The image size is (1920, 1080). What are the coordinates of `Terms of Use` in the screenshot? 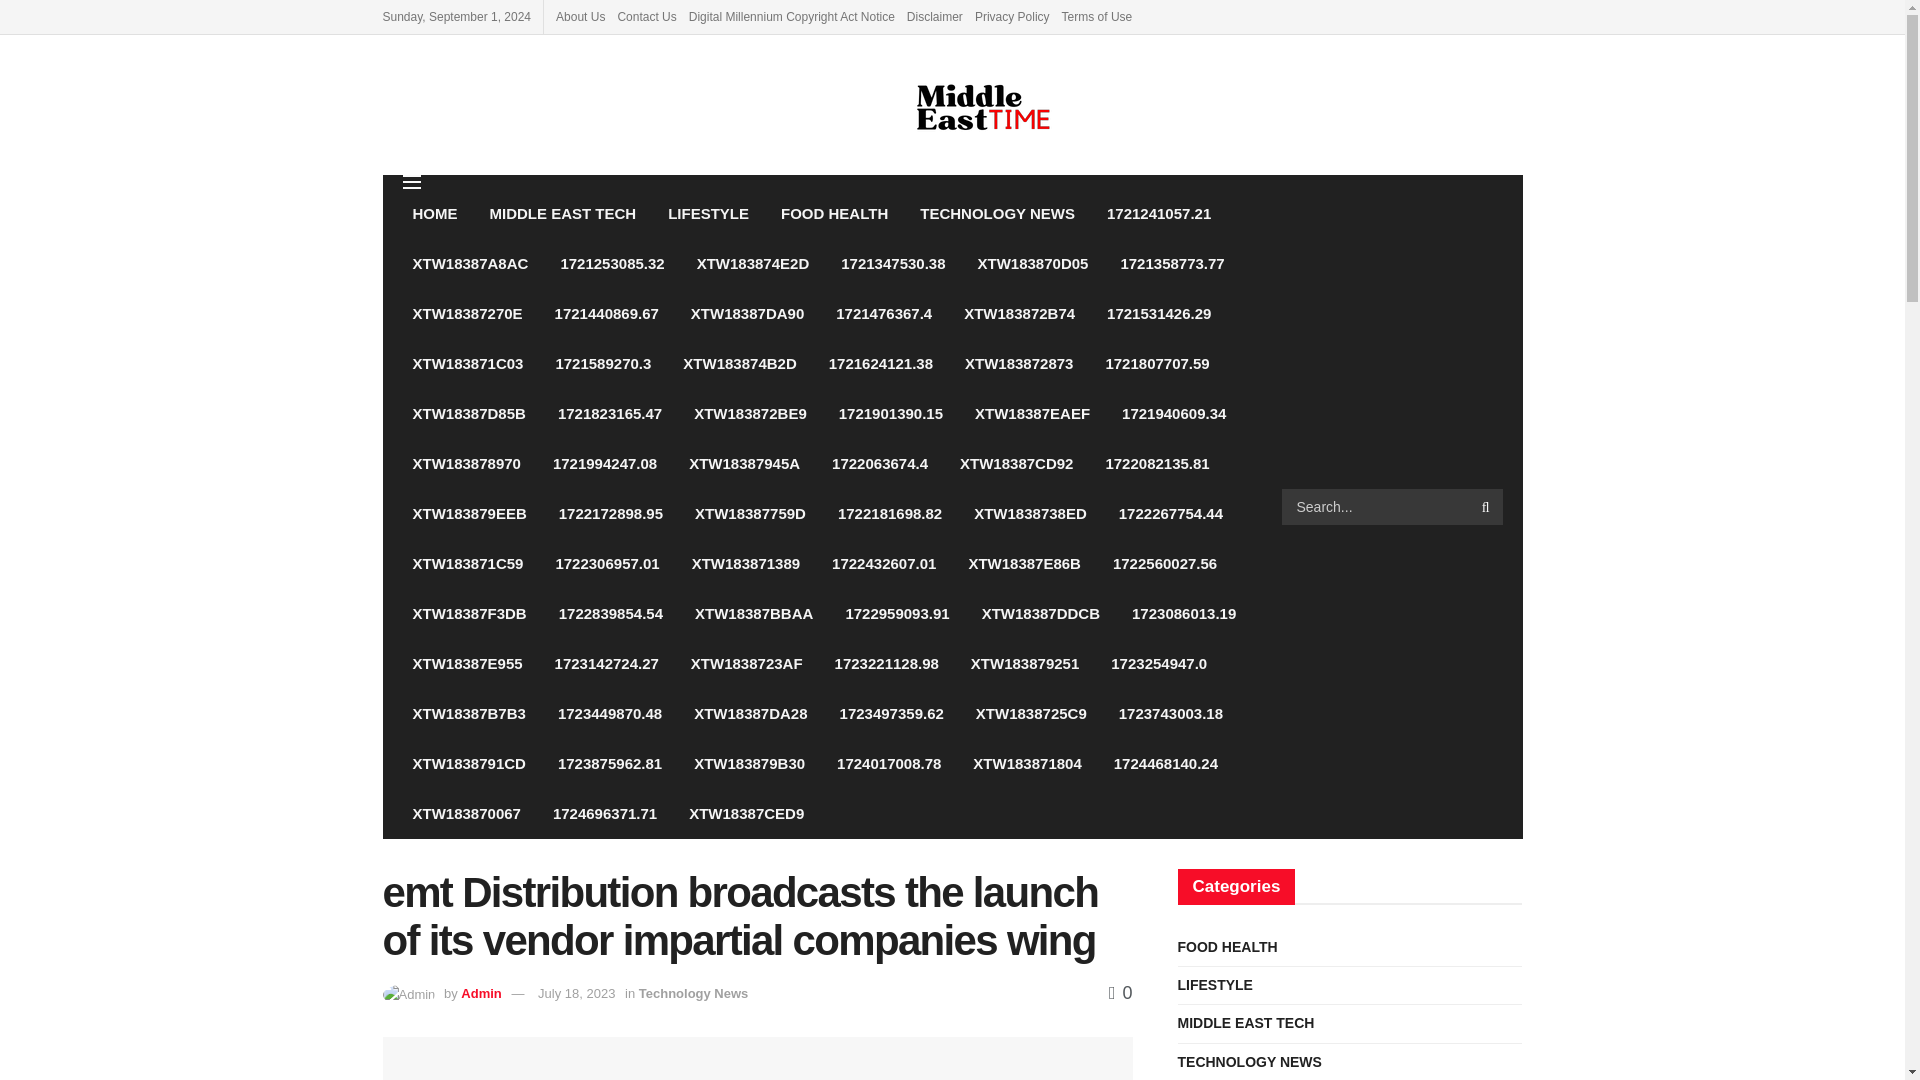 It's located at (1096, 16).